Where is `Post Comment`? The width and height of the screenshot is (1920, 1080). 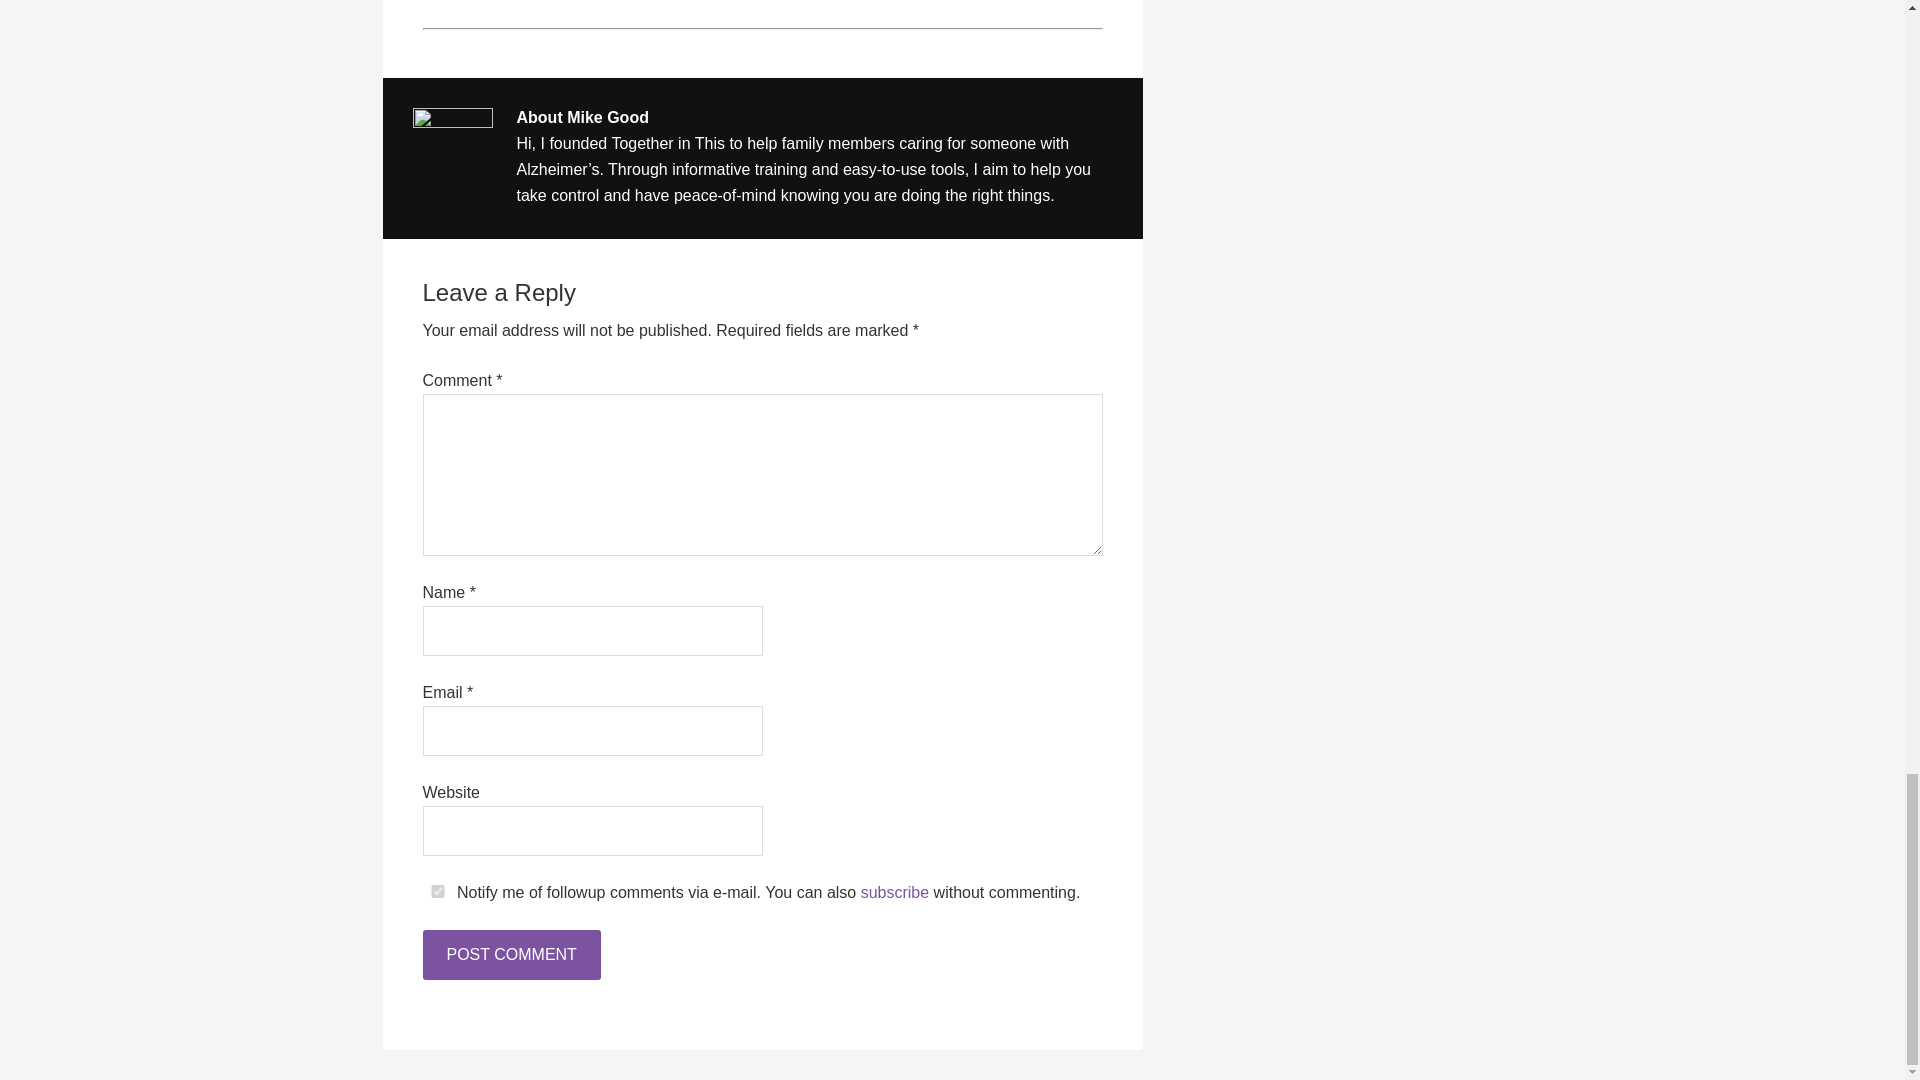 Post Comment is located at coordinates (510, 954).